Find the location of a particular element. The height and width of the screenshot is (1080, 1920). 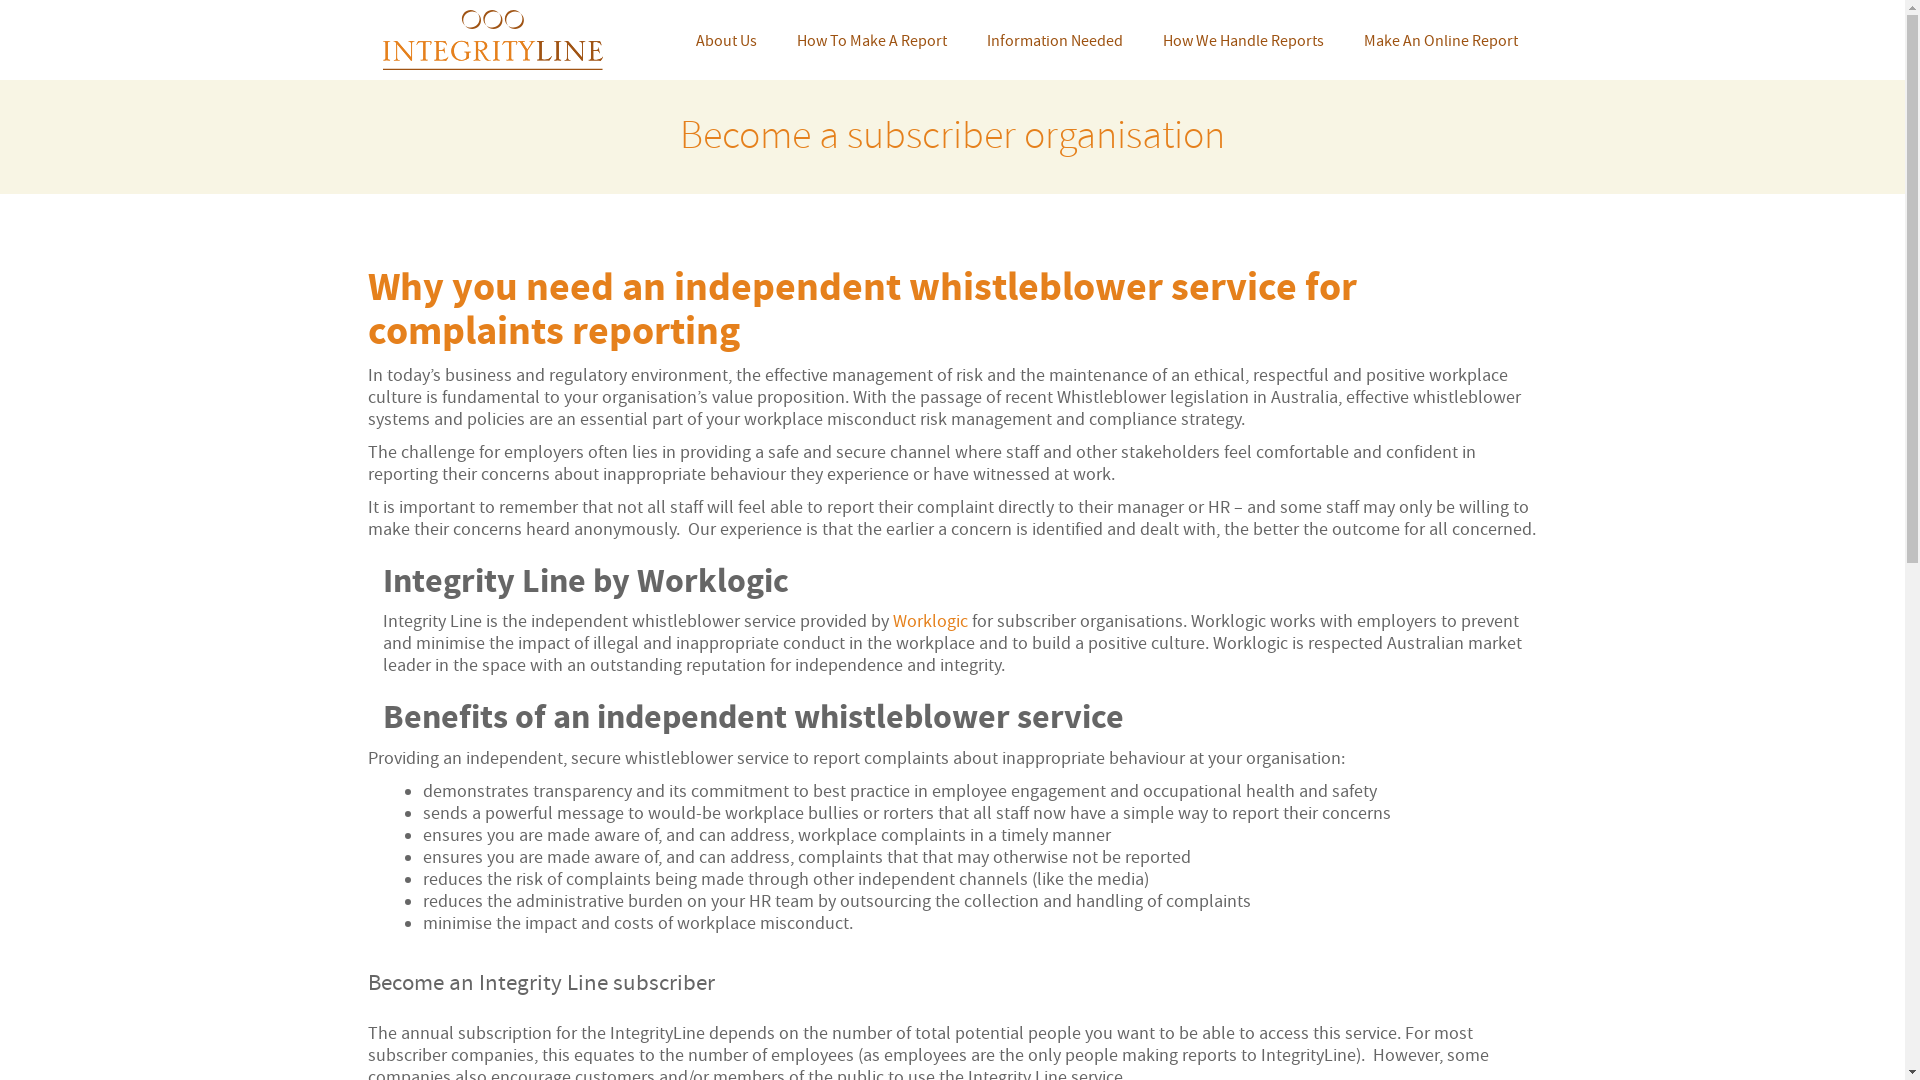

Information Needed is located at coordinates (1054, 40).